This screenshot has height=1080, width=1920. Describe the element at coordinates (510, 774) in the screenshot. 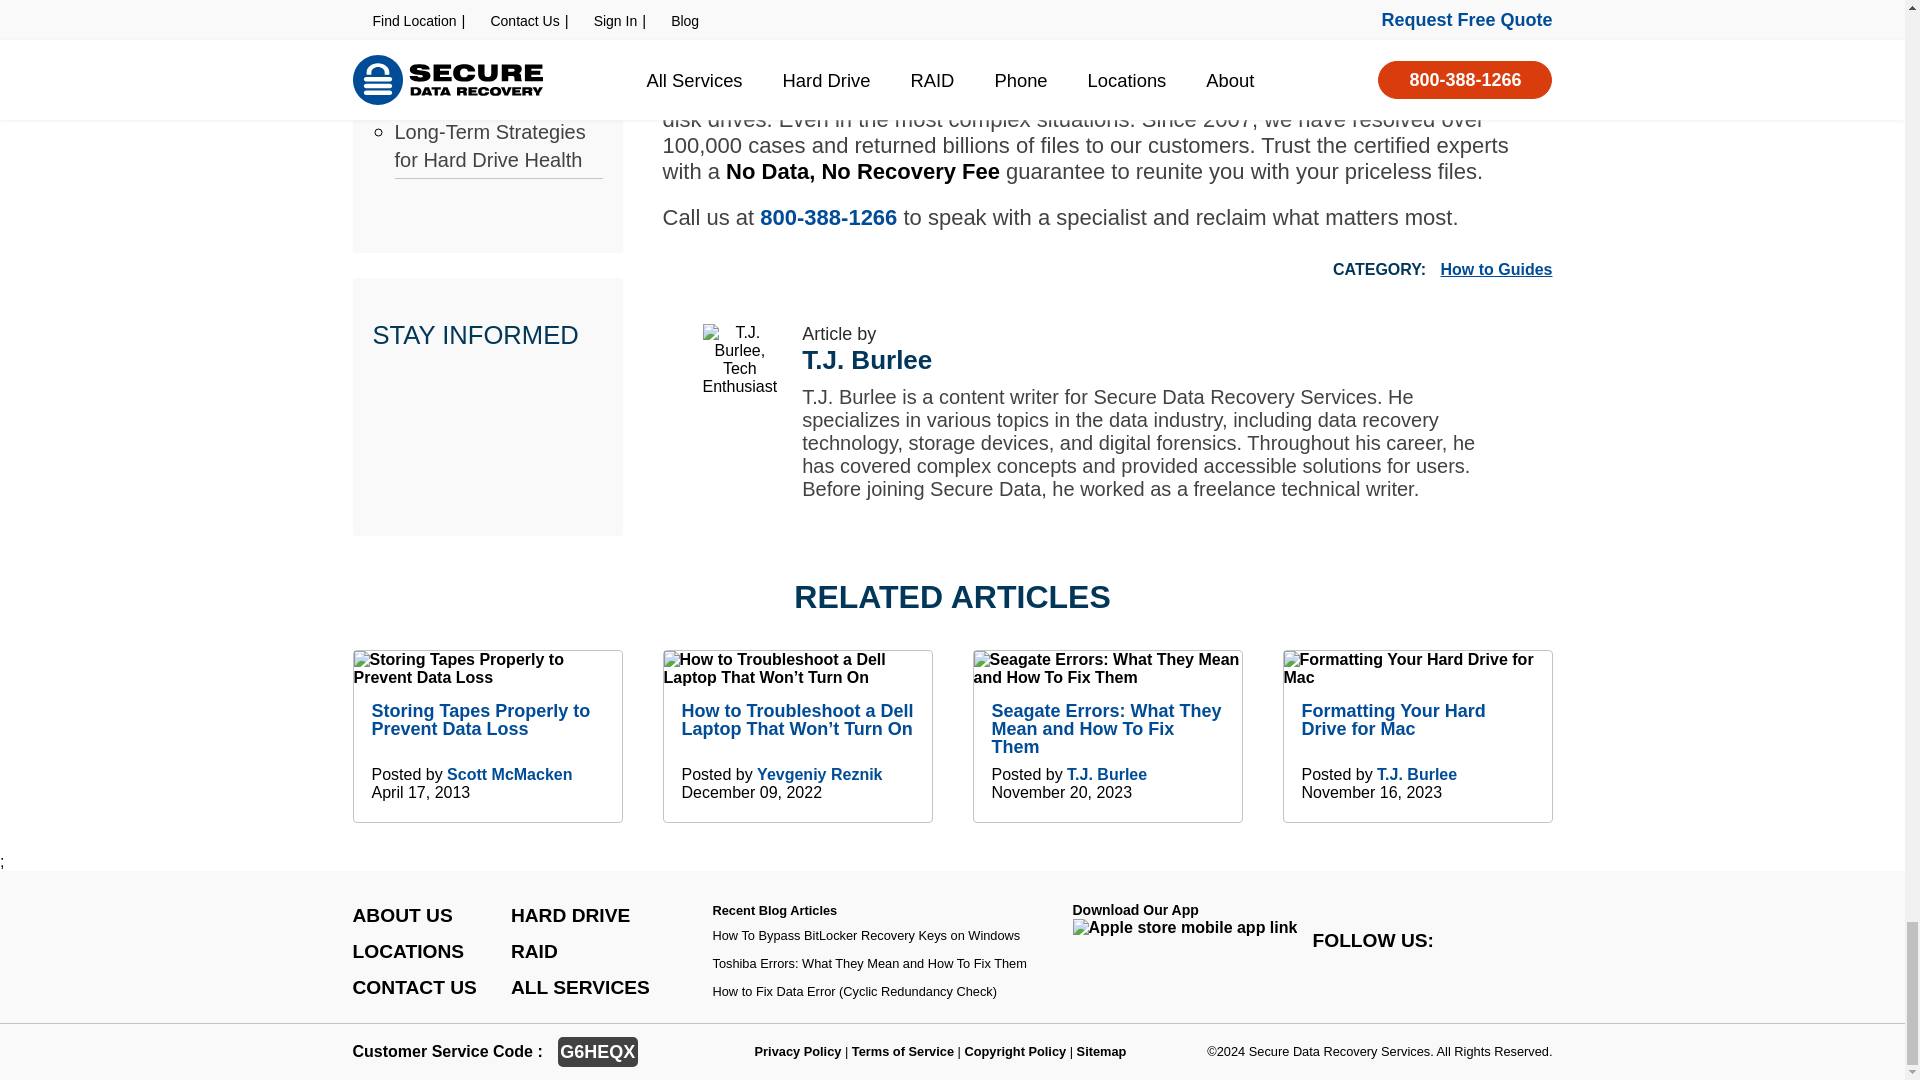

I see `Scott McMacken's Author Profile` at that location.